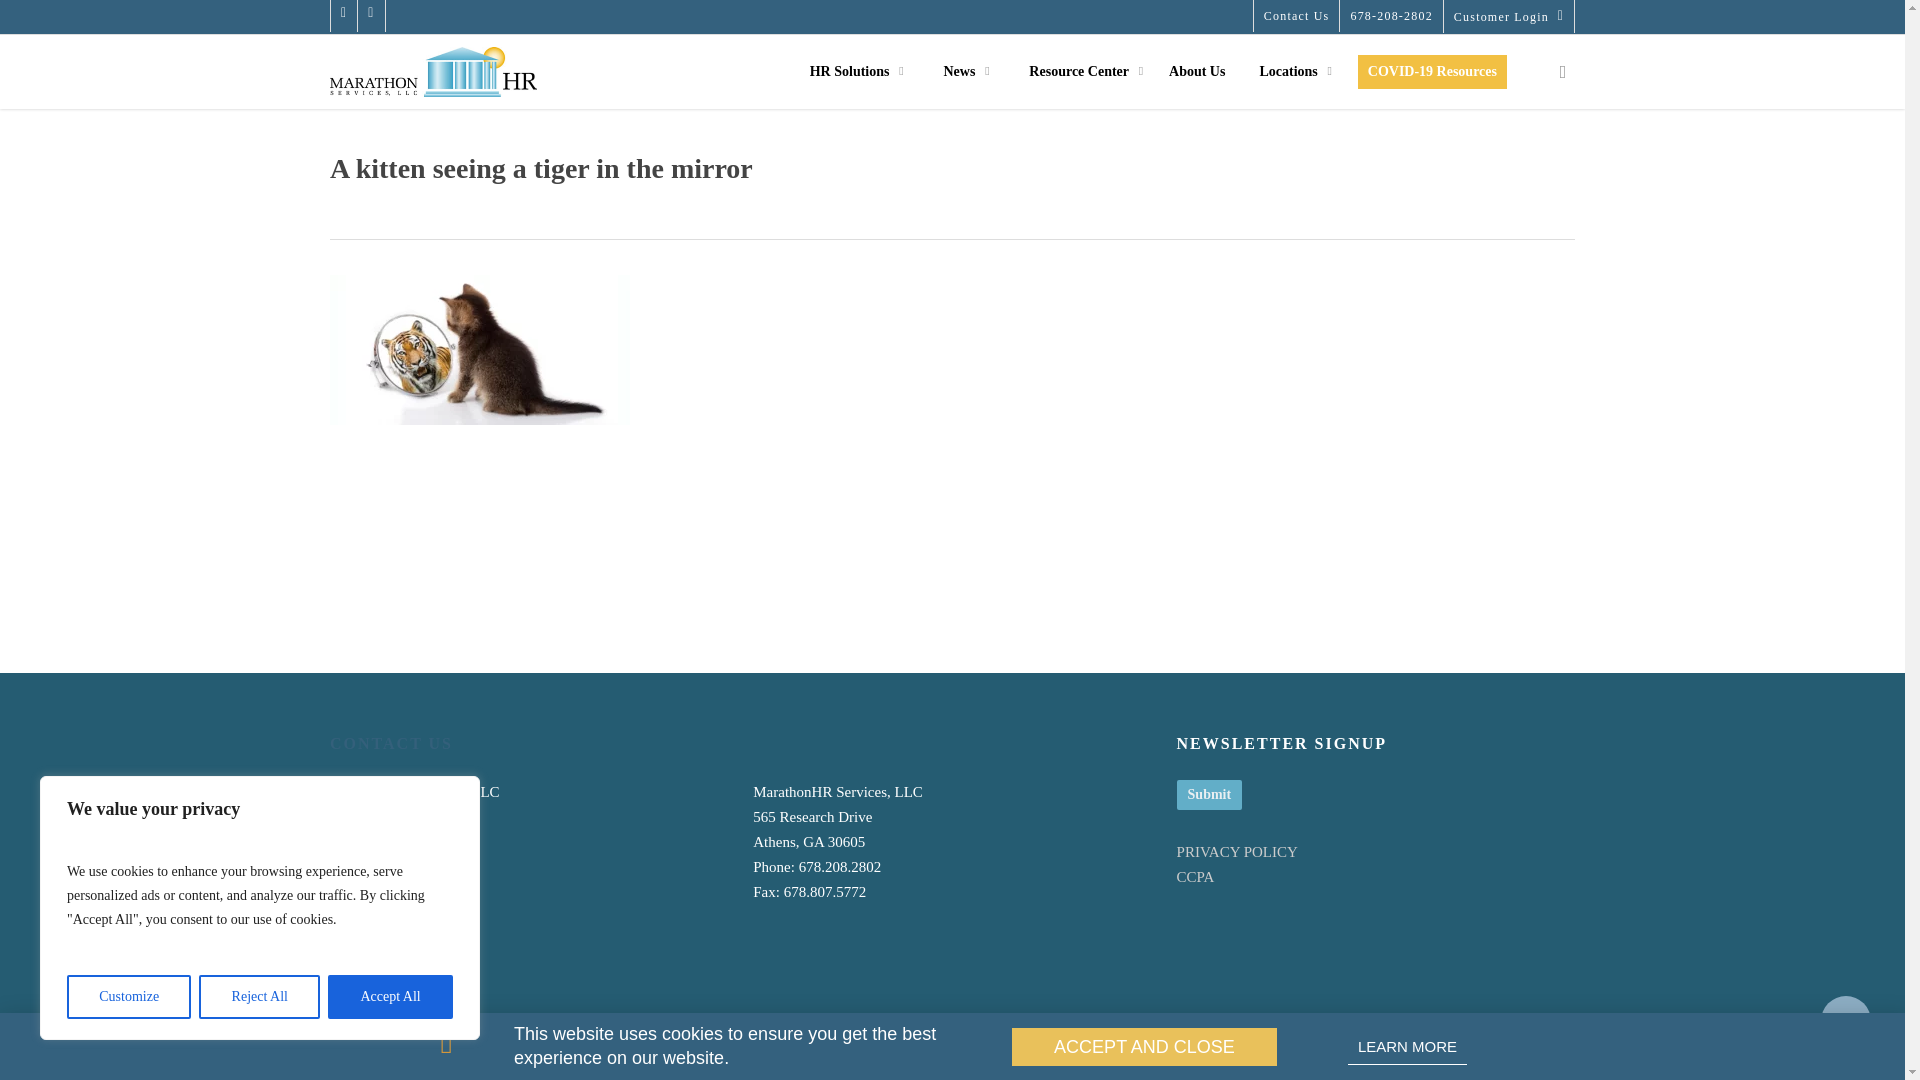  What do you see at coordinates (1296, 16) in the screenshot?
I see `Contact Us` at bounding box center [1296, 16].